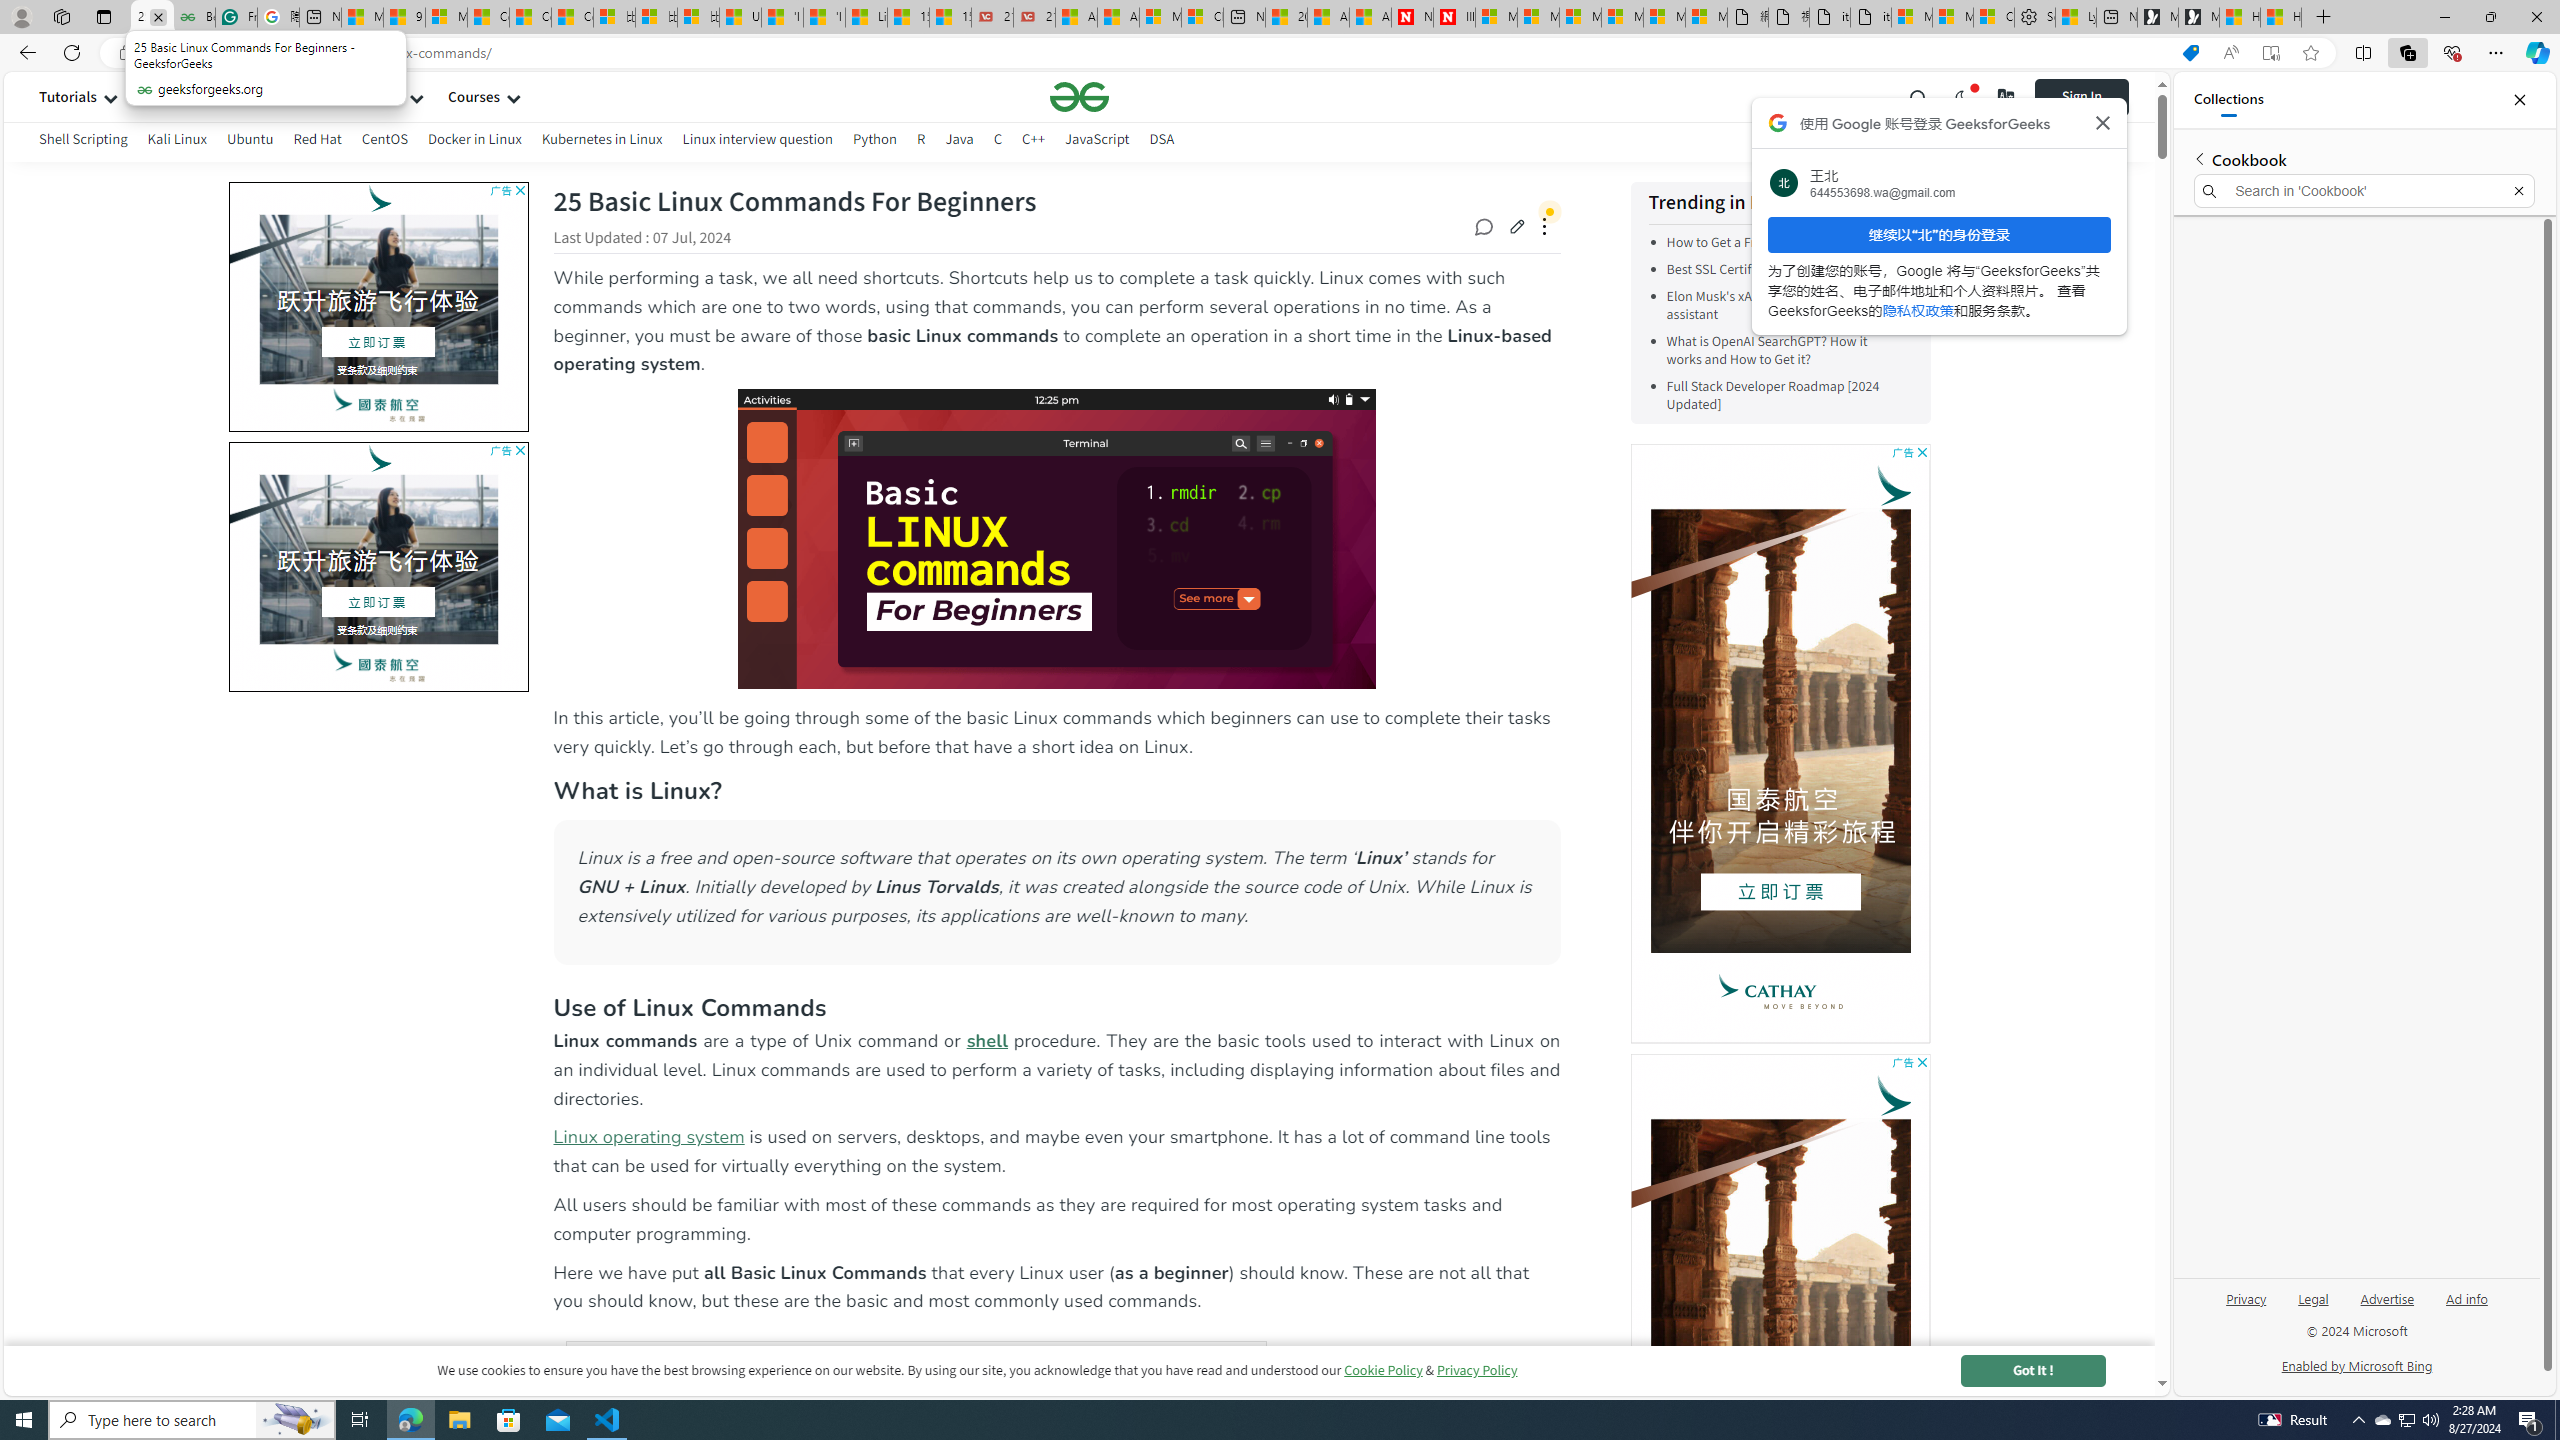  I want to click on Illness news & latest pictures from Newsweek.com, so click(1454, 17).